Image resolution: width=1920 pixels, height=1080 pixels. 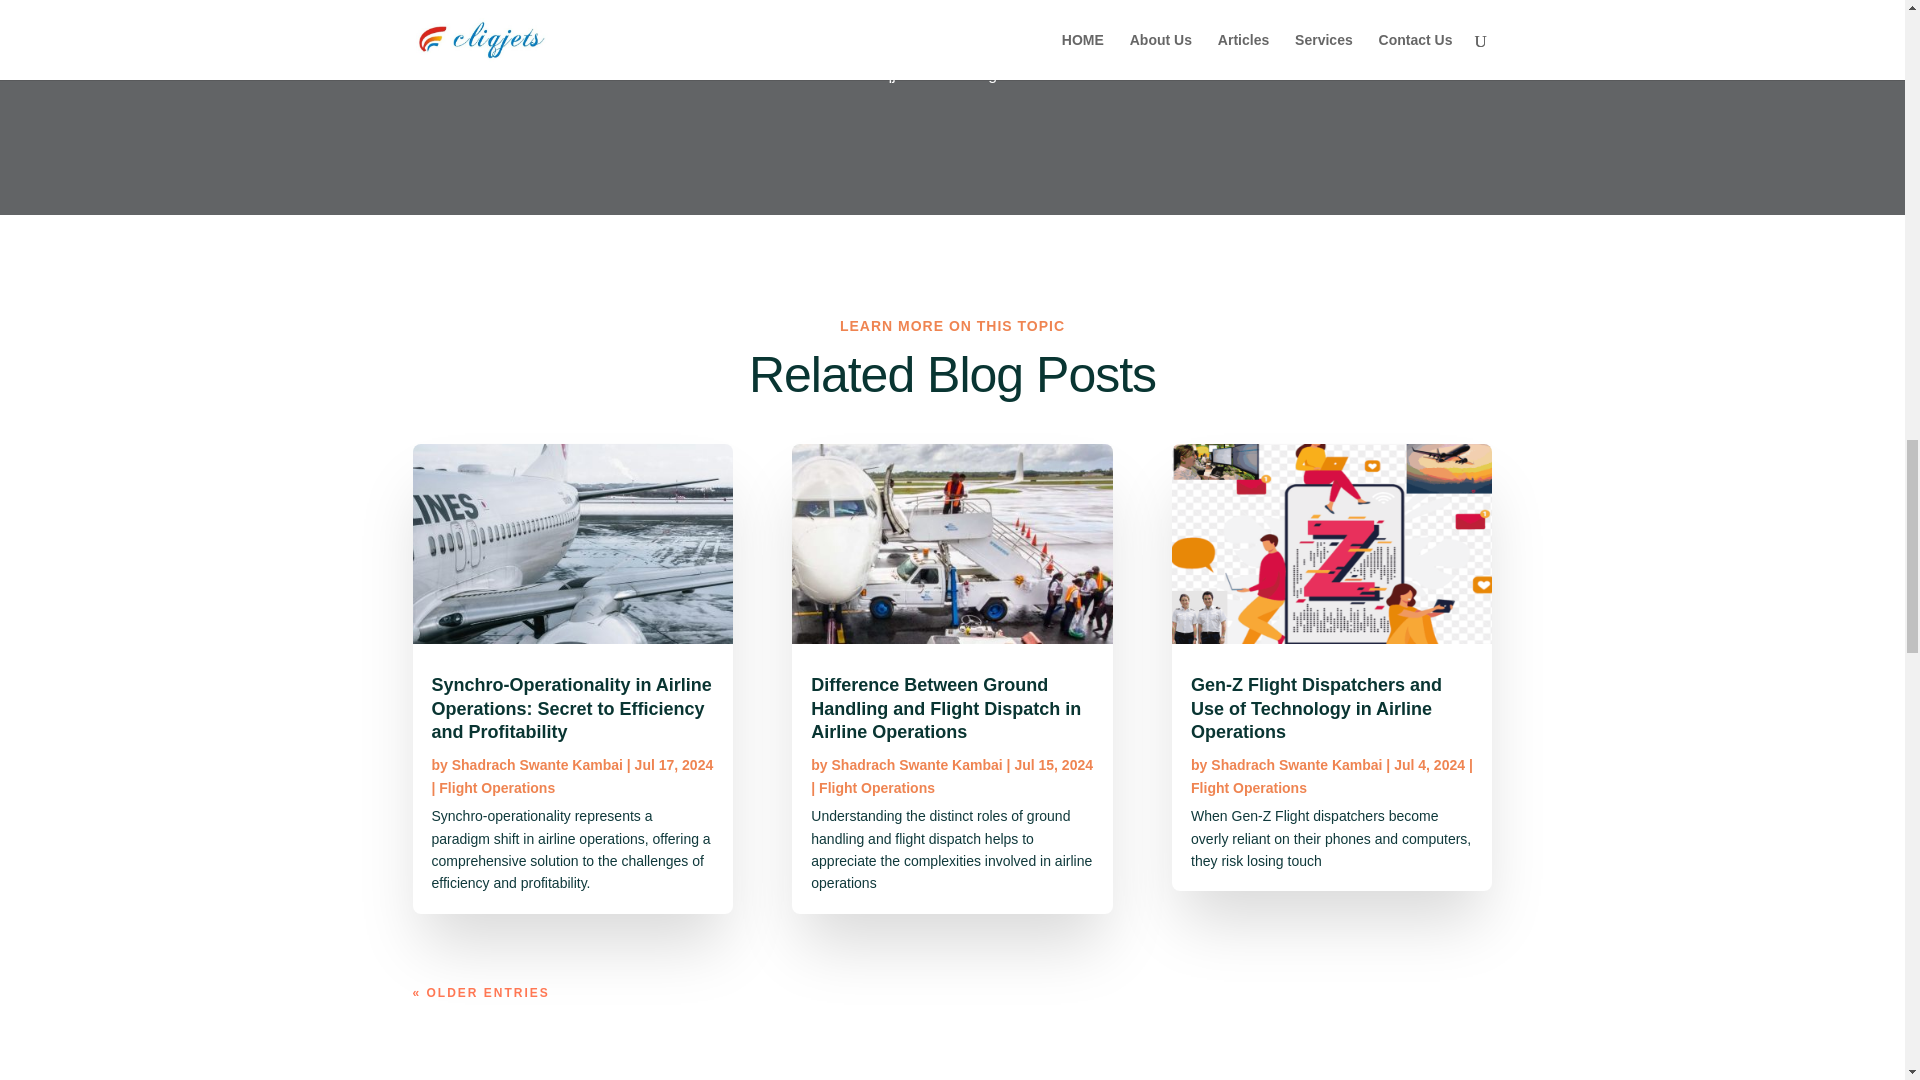 I want to click on Posts by Shadrach Swante Kambai, so click(x=536, y=765).